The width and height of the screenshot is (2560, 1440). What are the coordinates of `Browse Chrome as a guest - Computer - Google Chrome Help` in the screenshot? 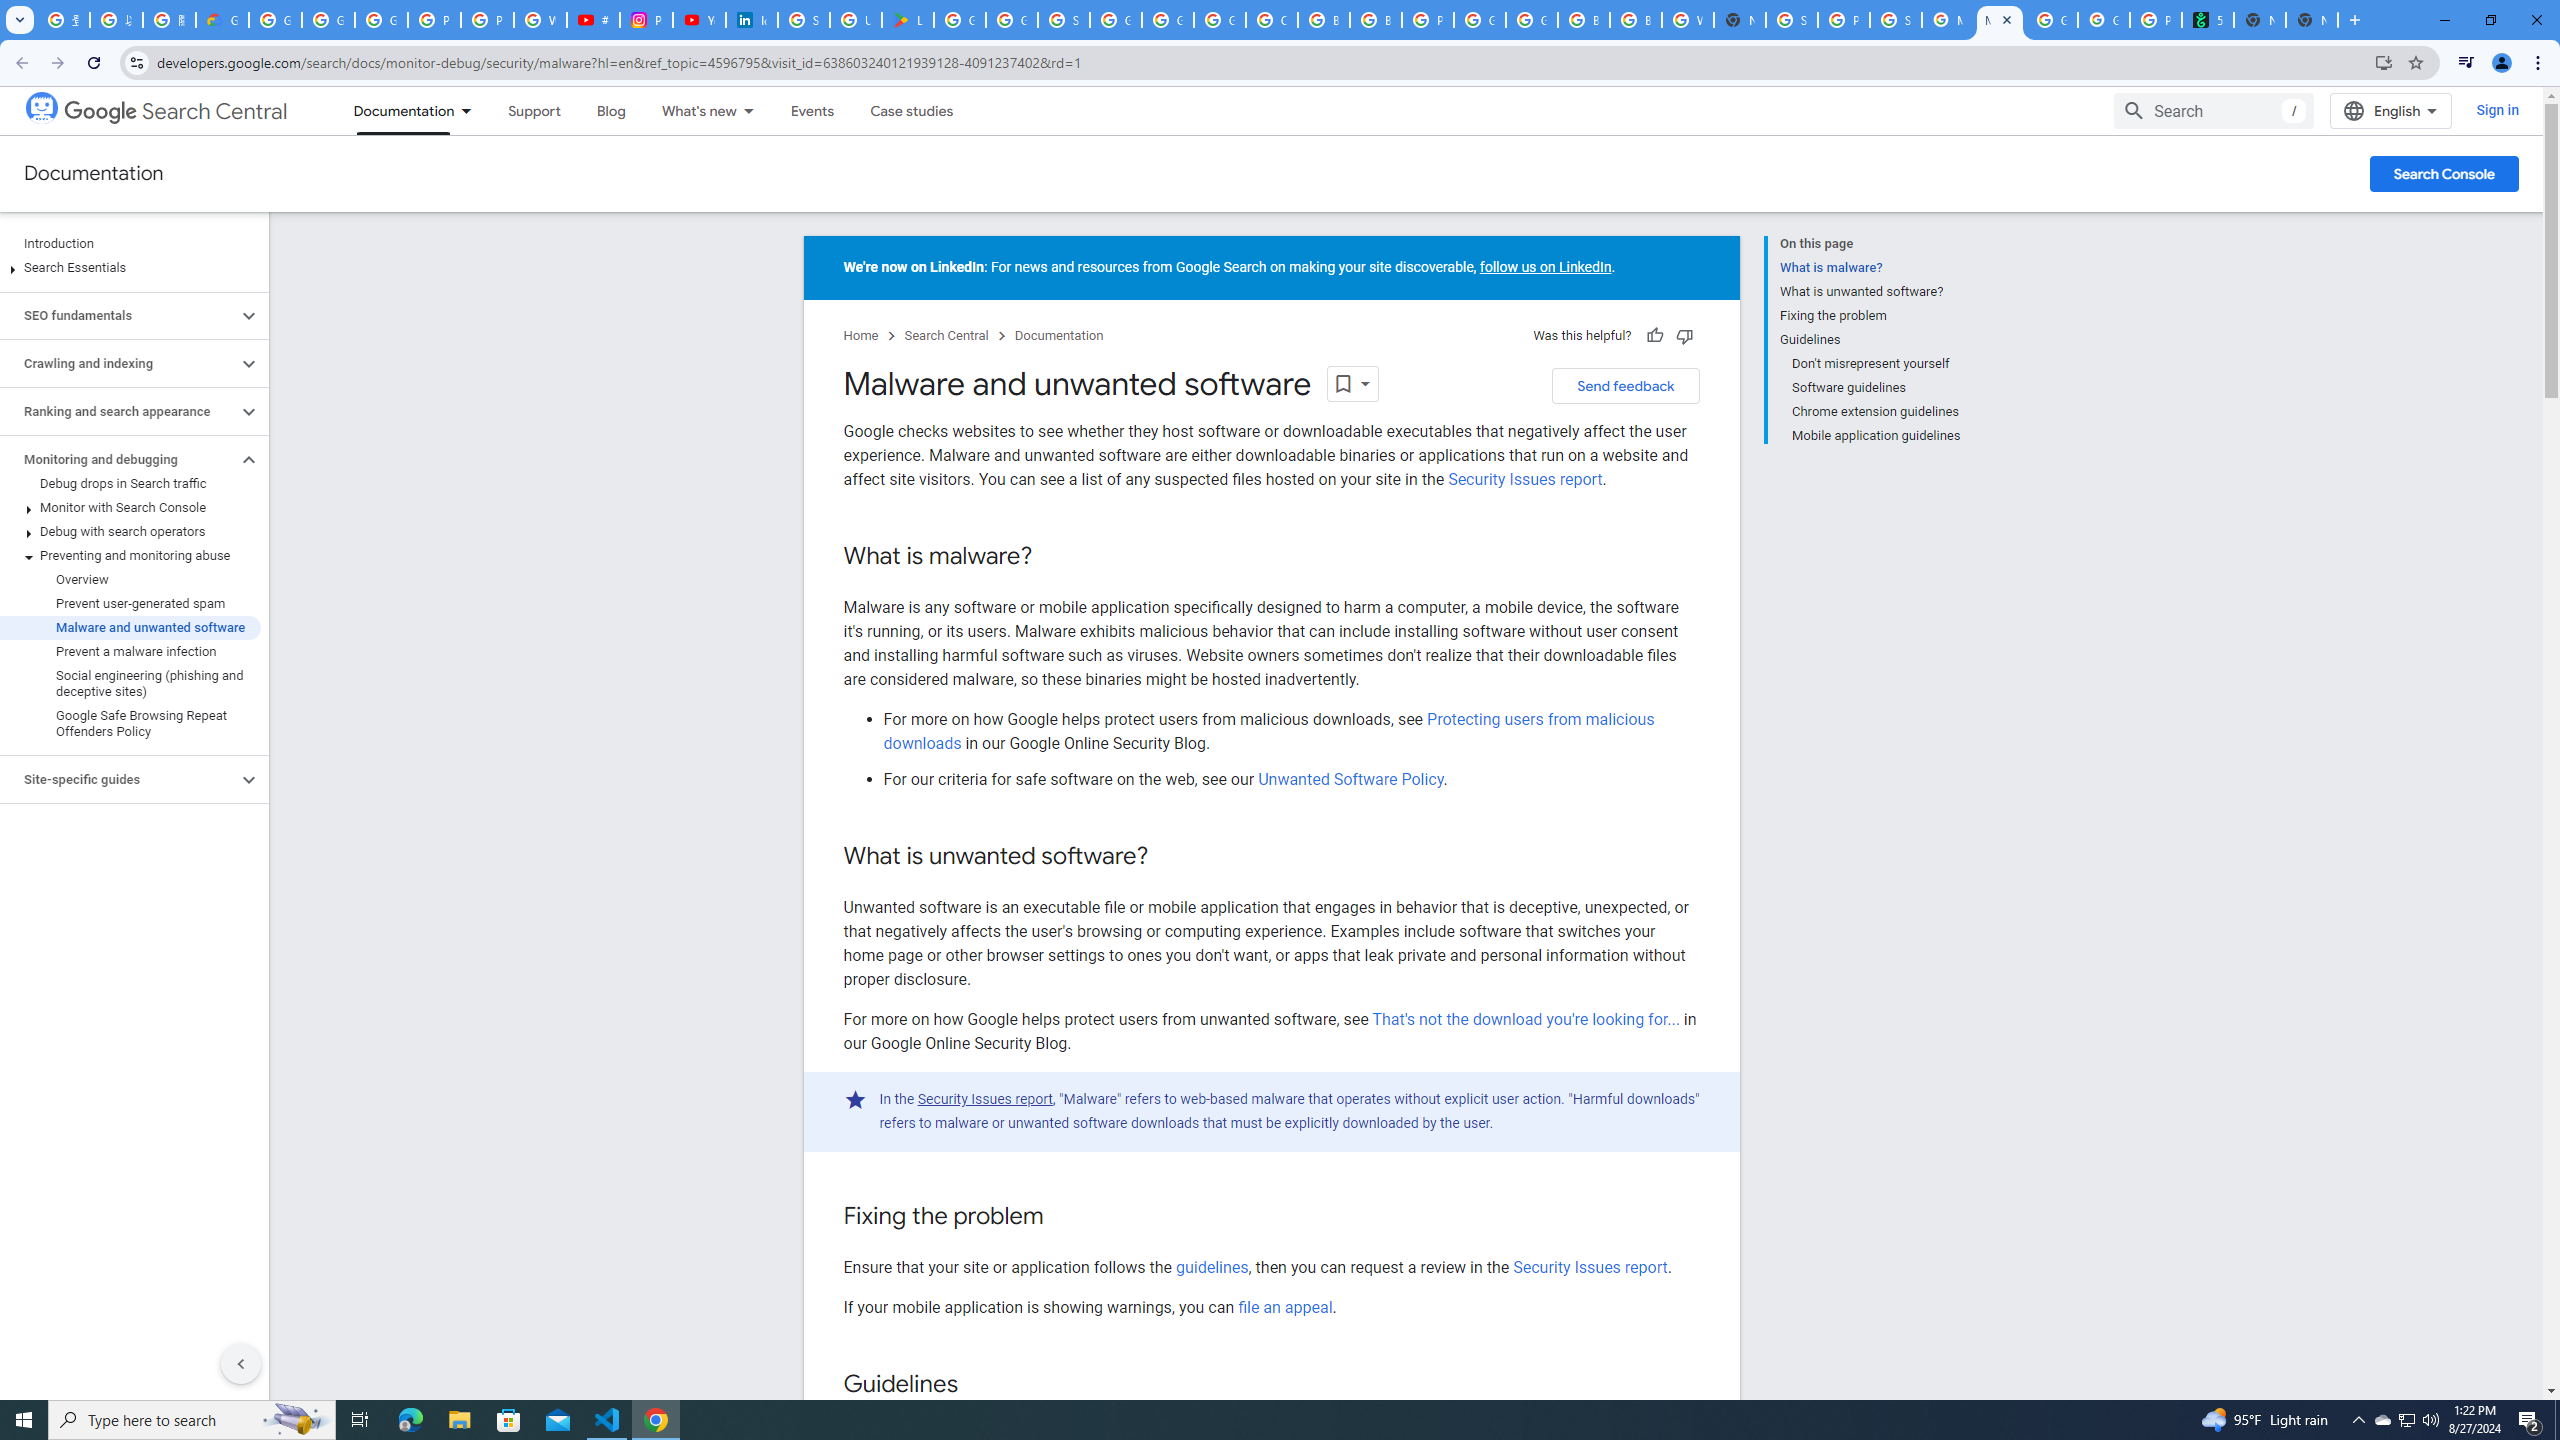 It's located at (1636, 20).